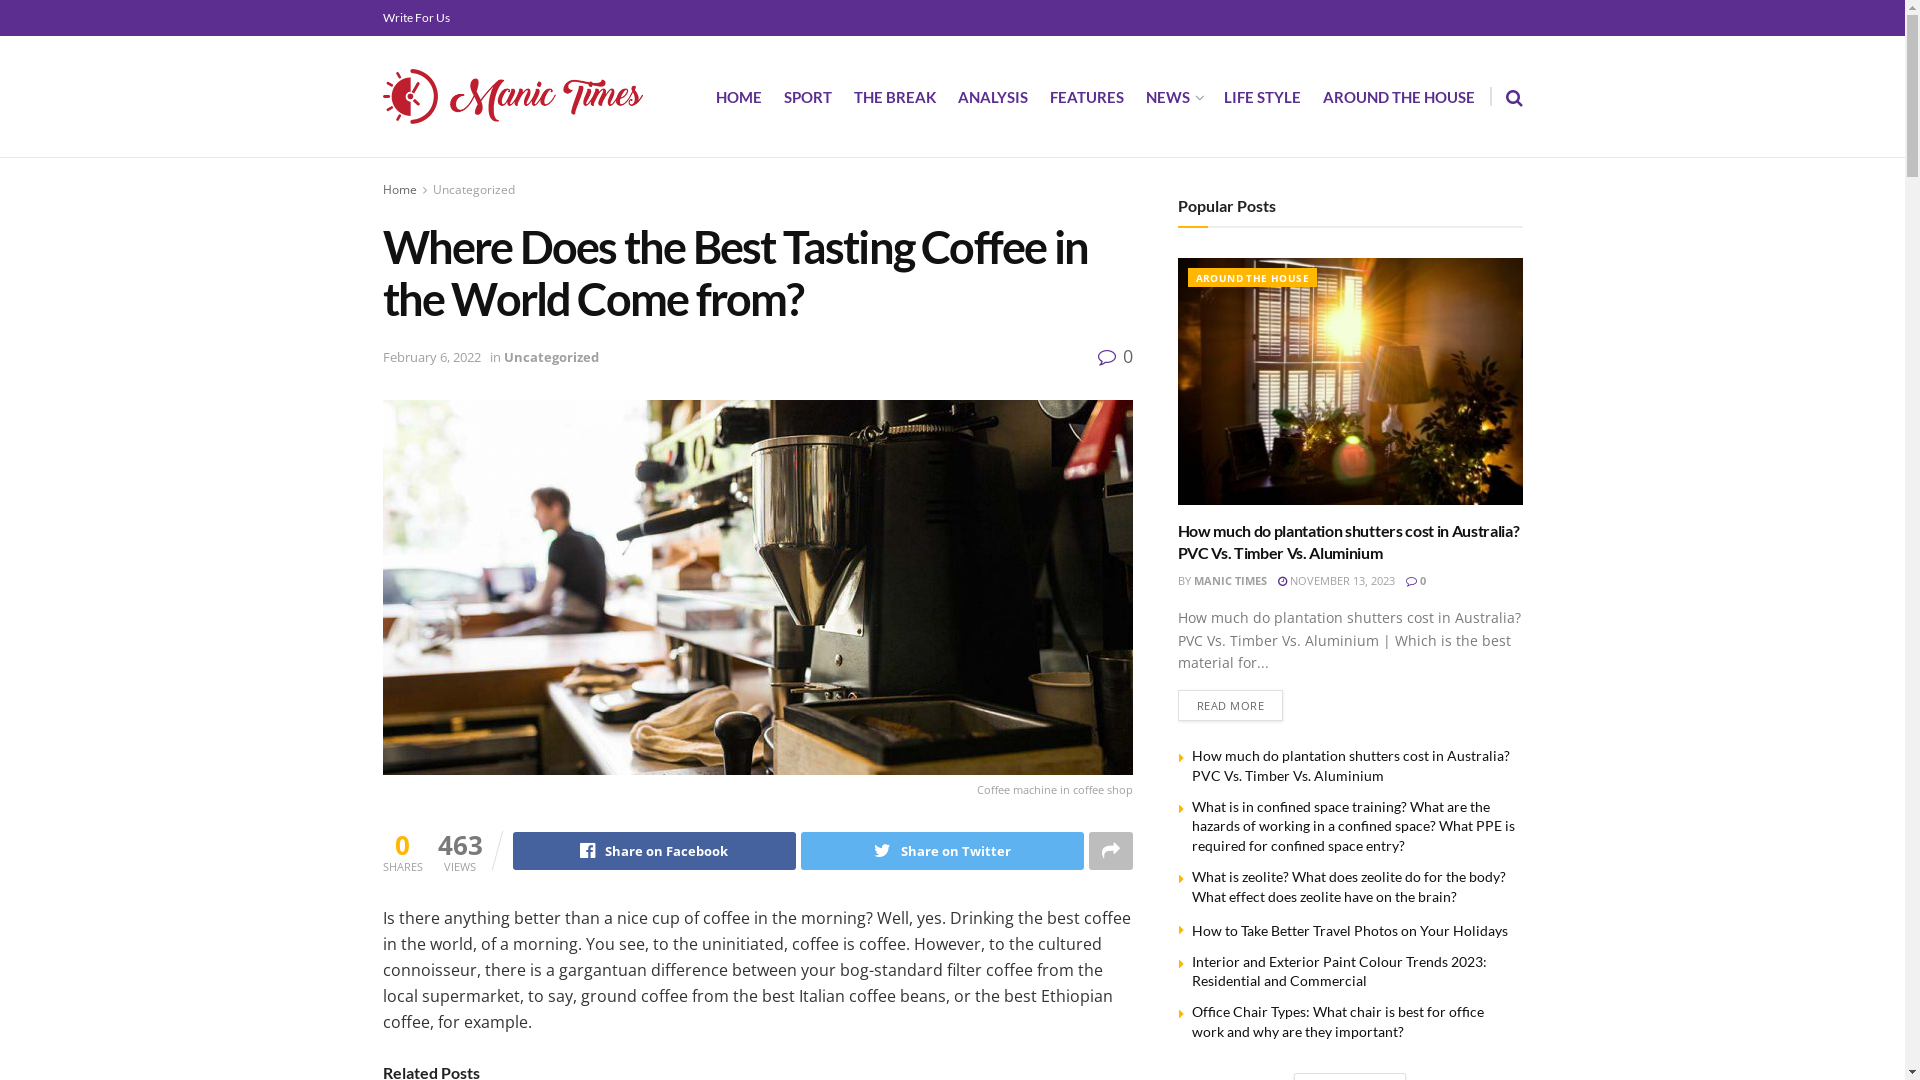 The image size is (1920, 1080). I want to click on Share on Facebook, so click(654, 851).